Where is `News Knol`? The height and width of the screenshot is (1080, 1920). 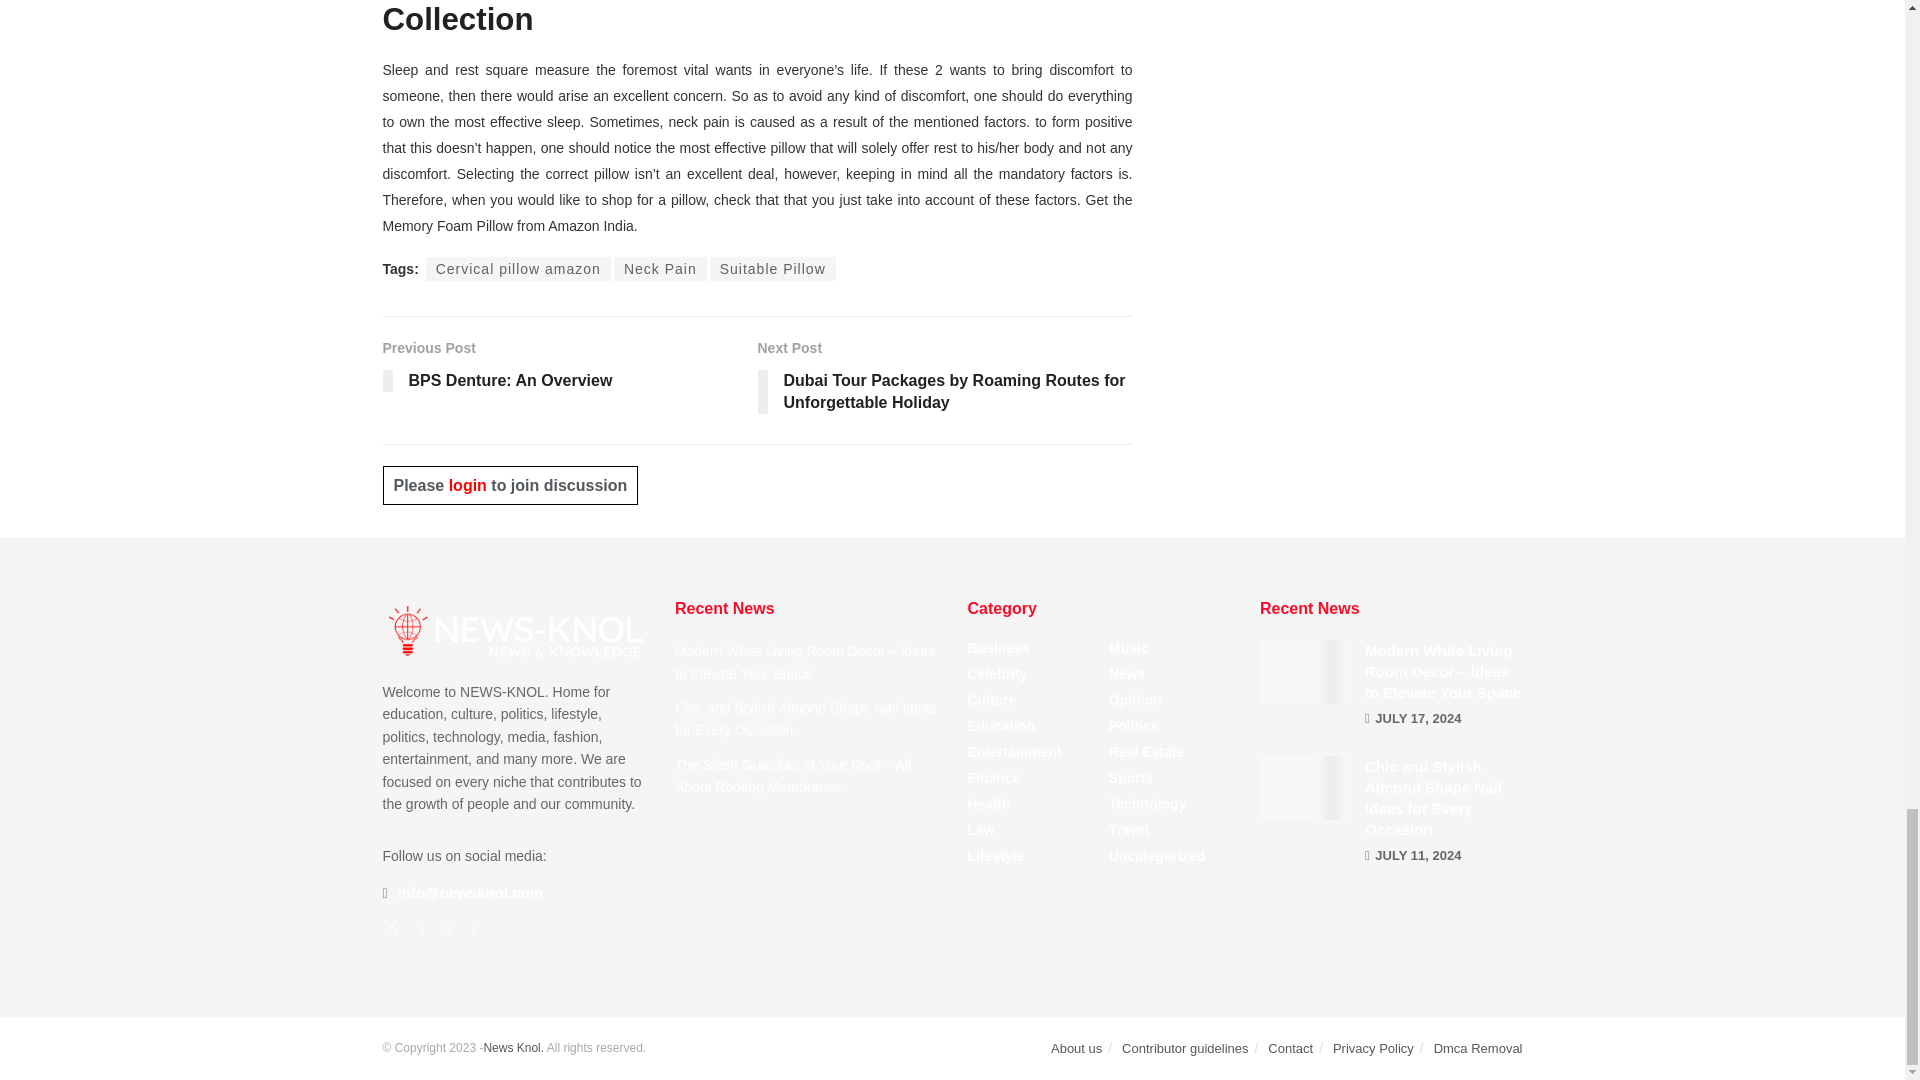
News Knol is located at coordinates (513, 1047).